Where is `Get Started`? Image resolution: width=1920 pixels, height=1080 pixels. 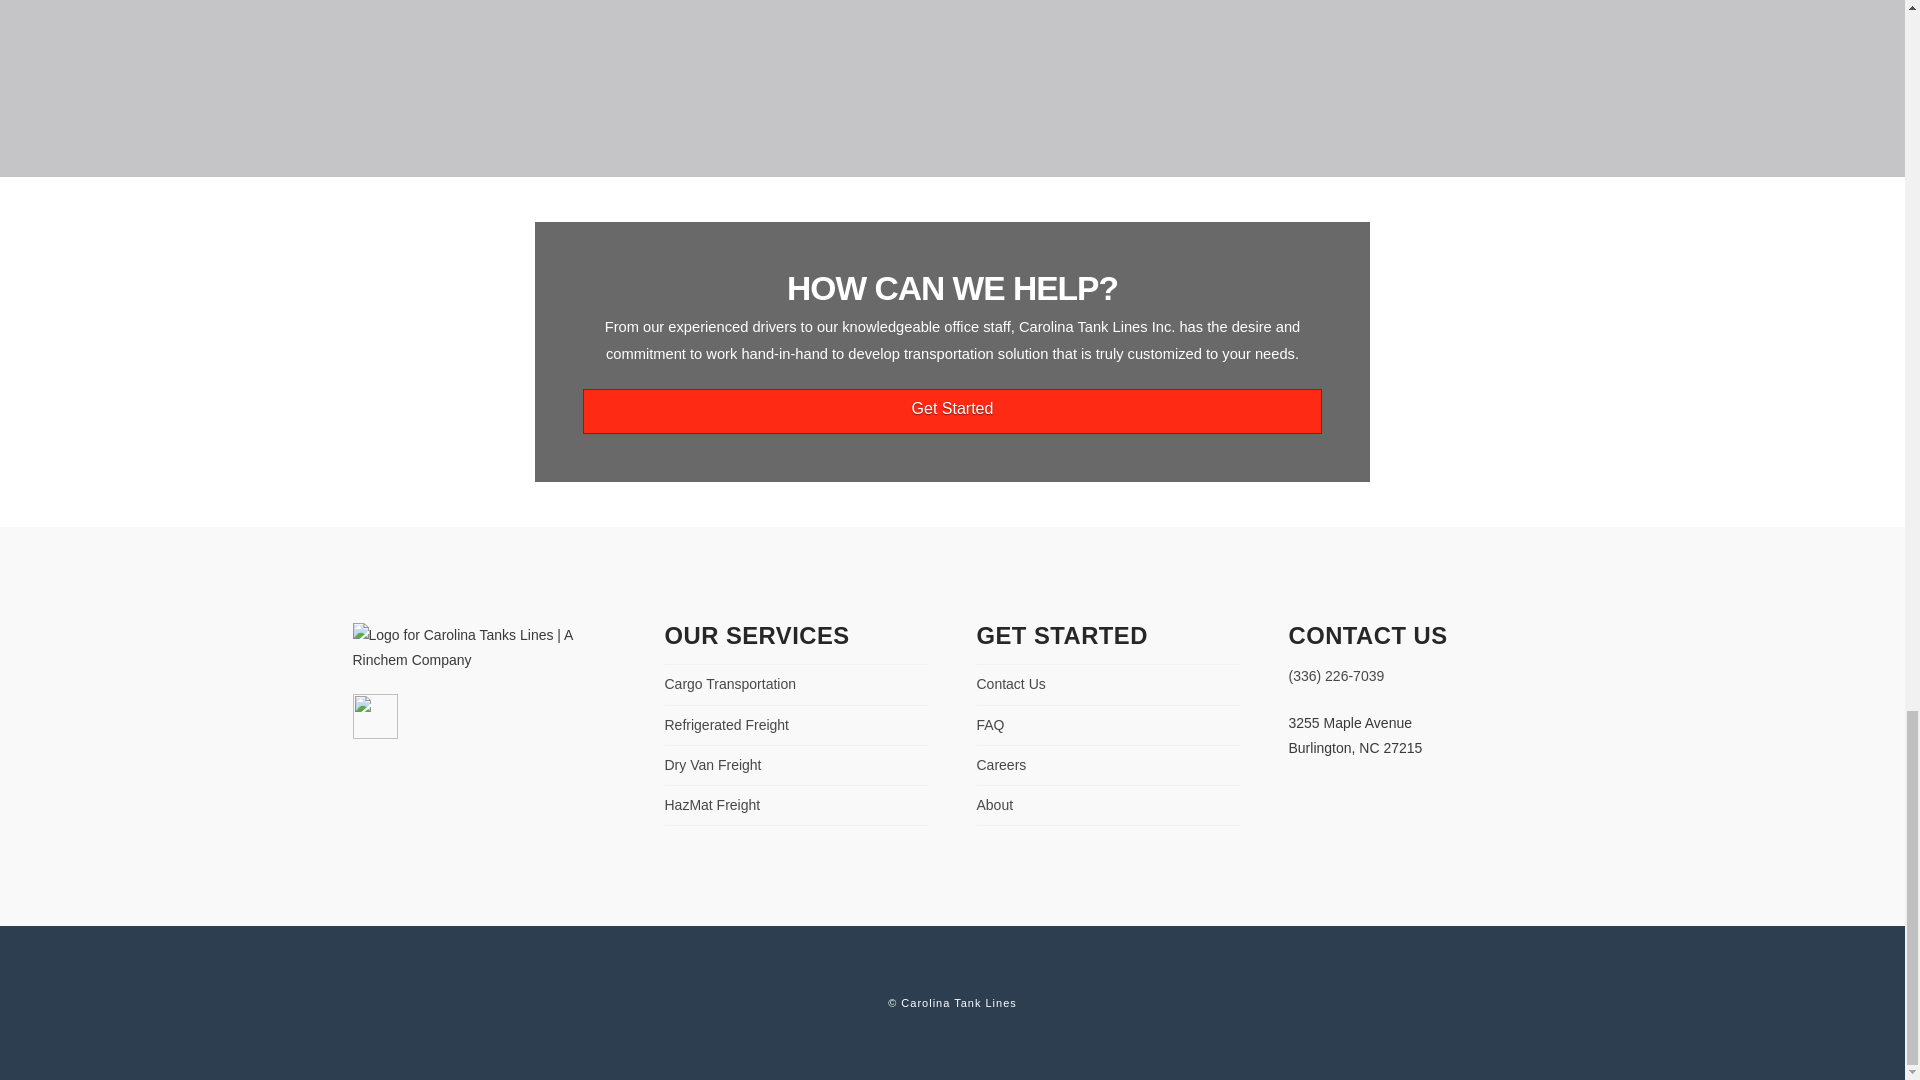 Get Started is located at coordinates (952, 411).